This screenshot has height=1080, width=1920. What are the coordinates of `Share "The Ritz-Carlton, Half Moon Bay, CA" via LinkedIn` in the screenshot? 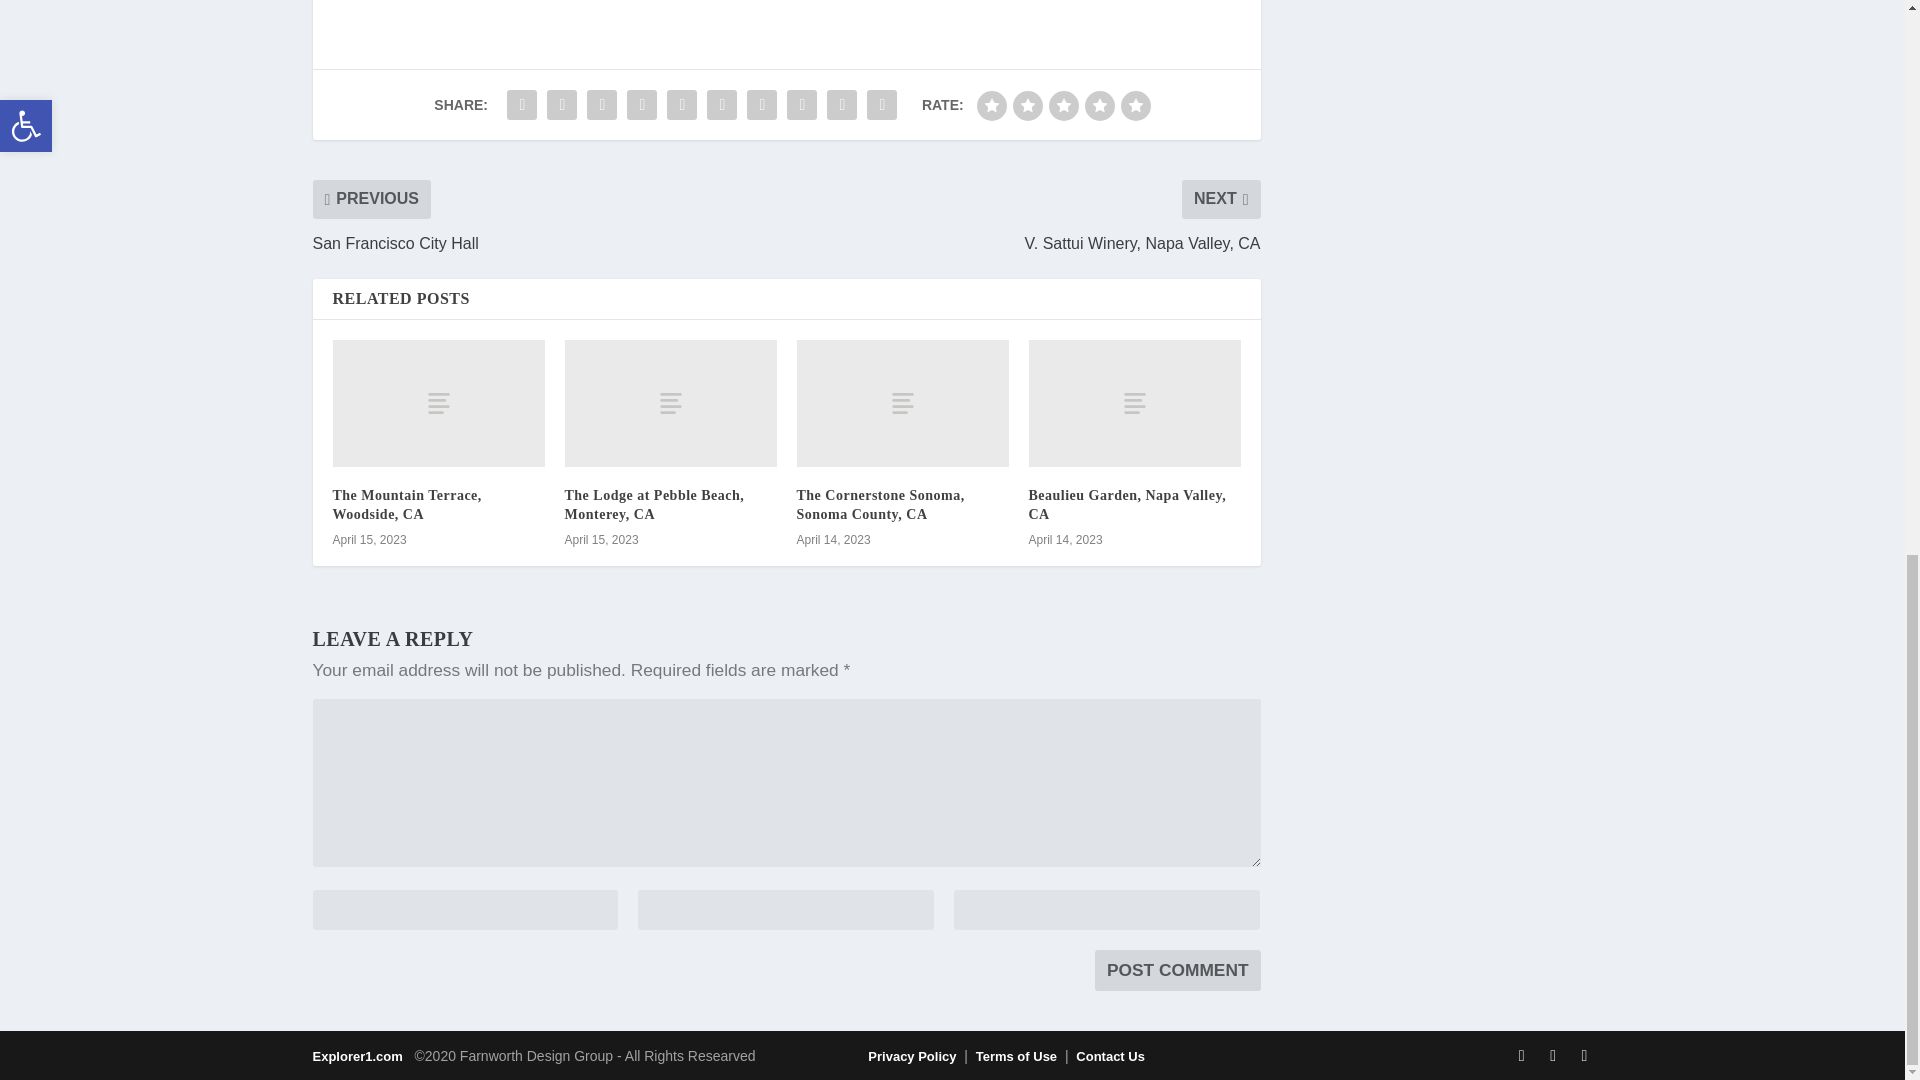 It's located at (722, 105).